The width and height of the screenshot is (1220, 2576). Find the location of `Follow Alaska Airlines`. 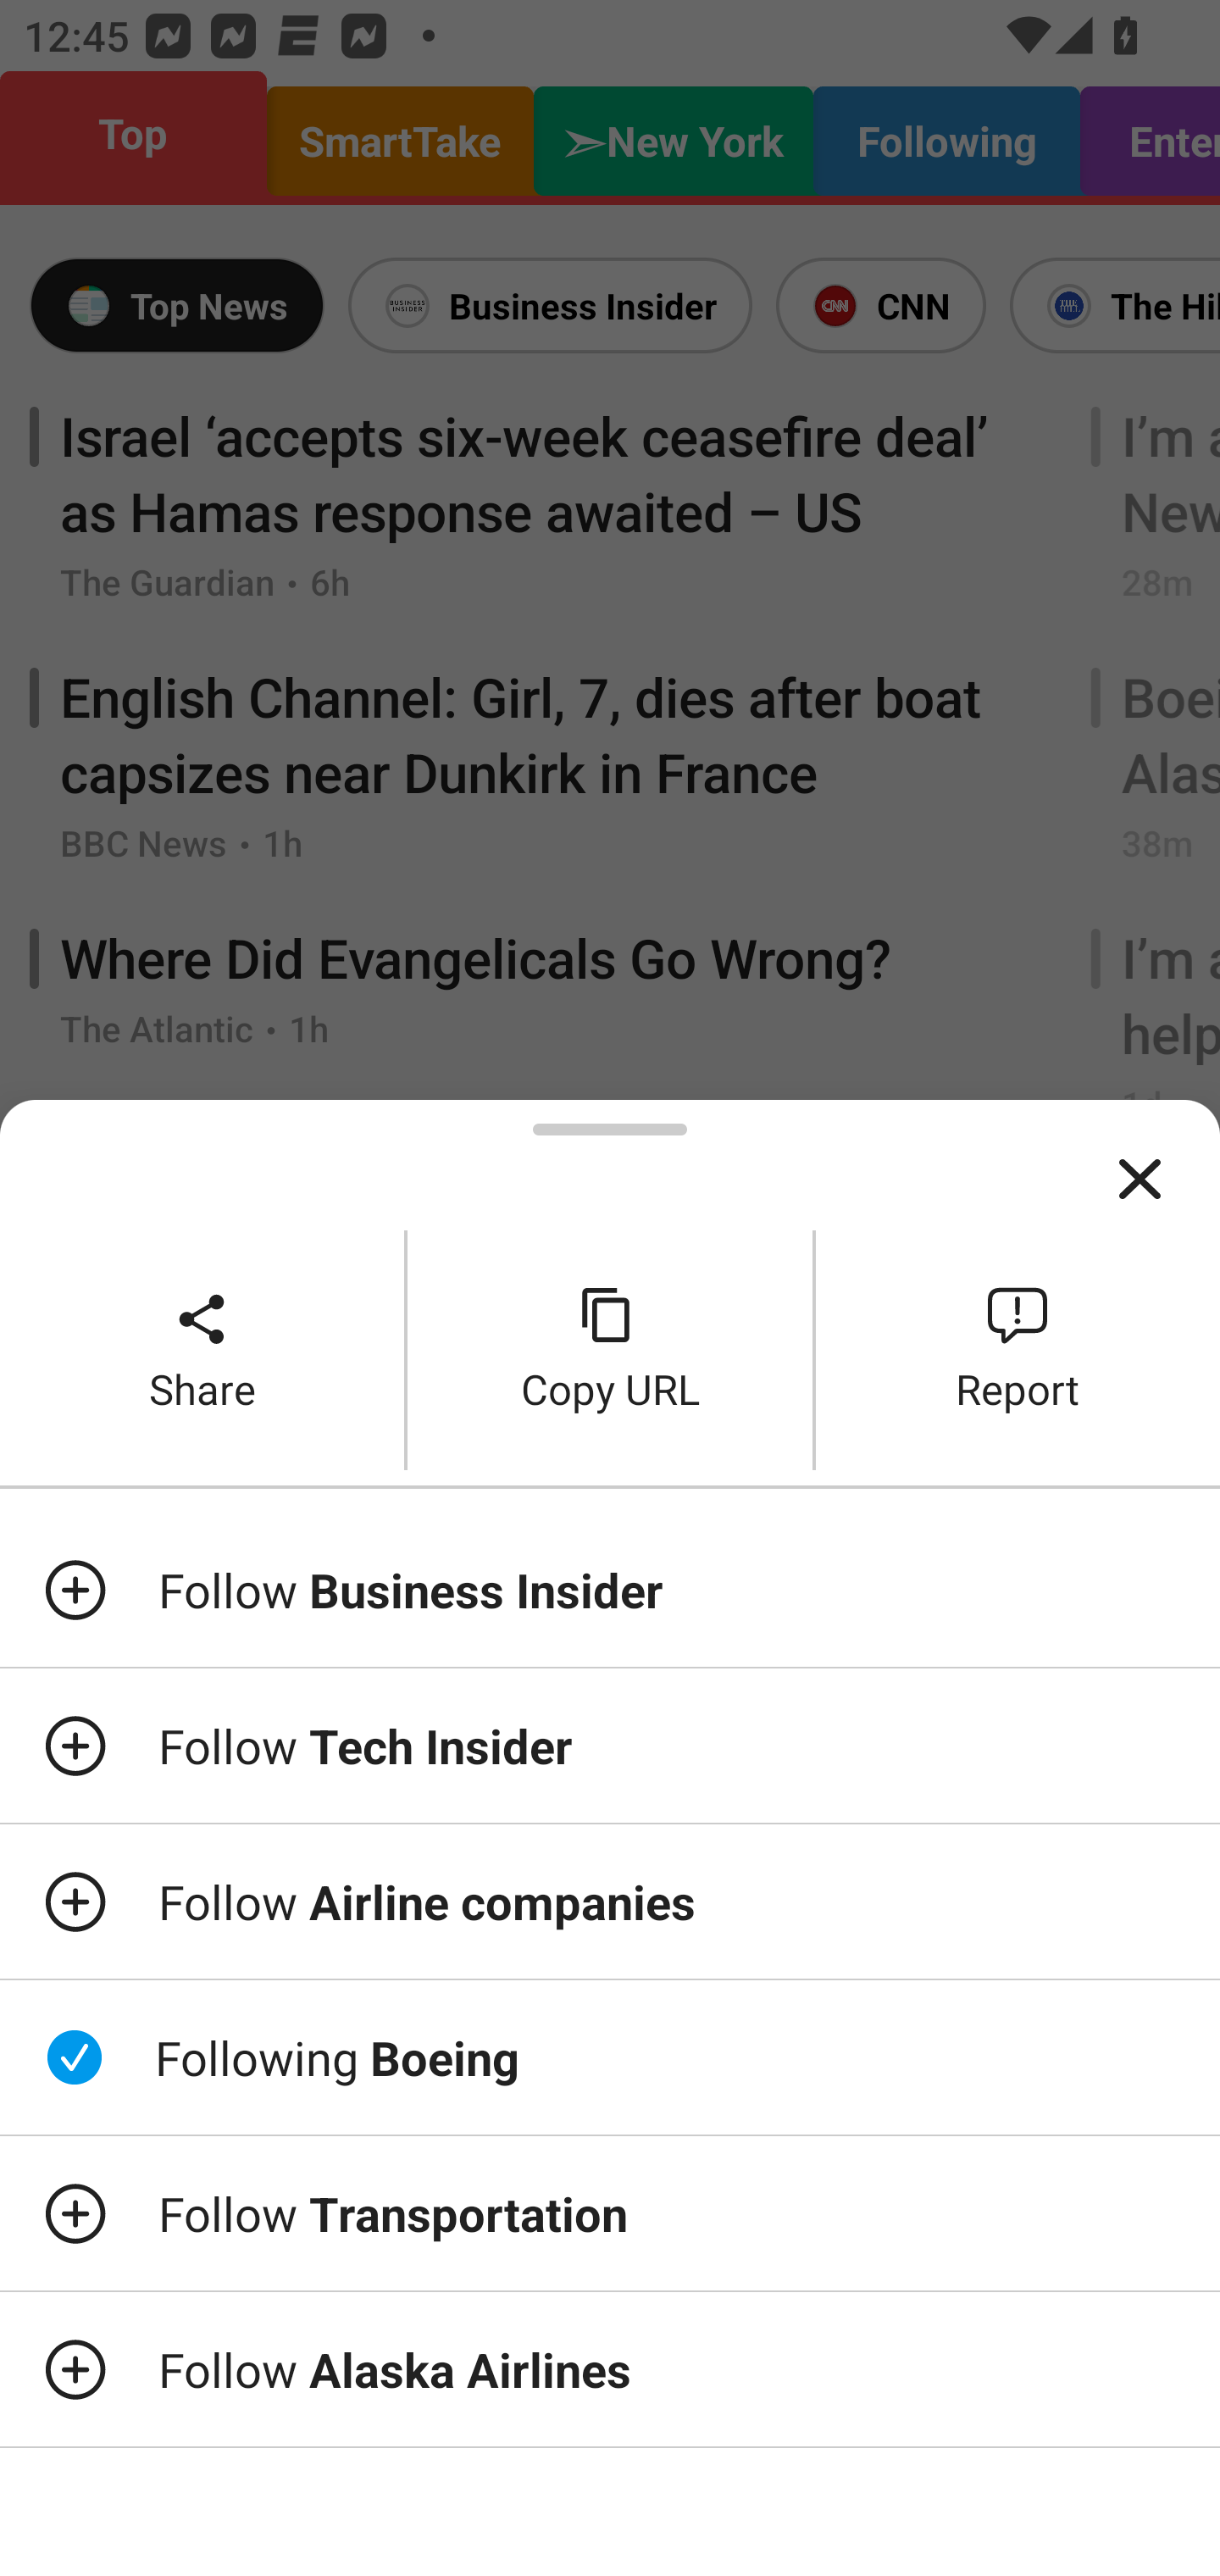

Follow Alaska Airlines is located at coordinates (610, 2369).